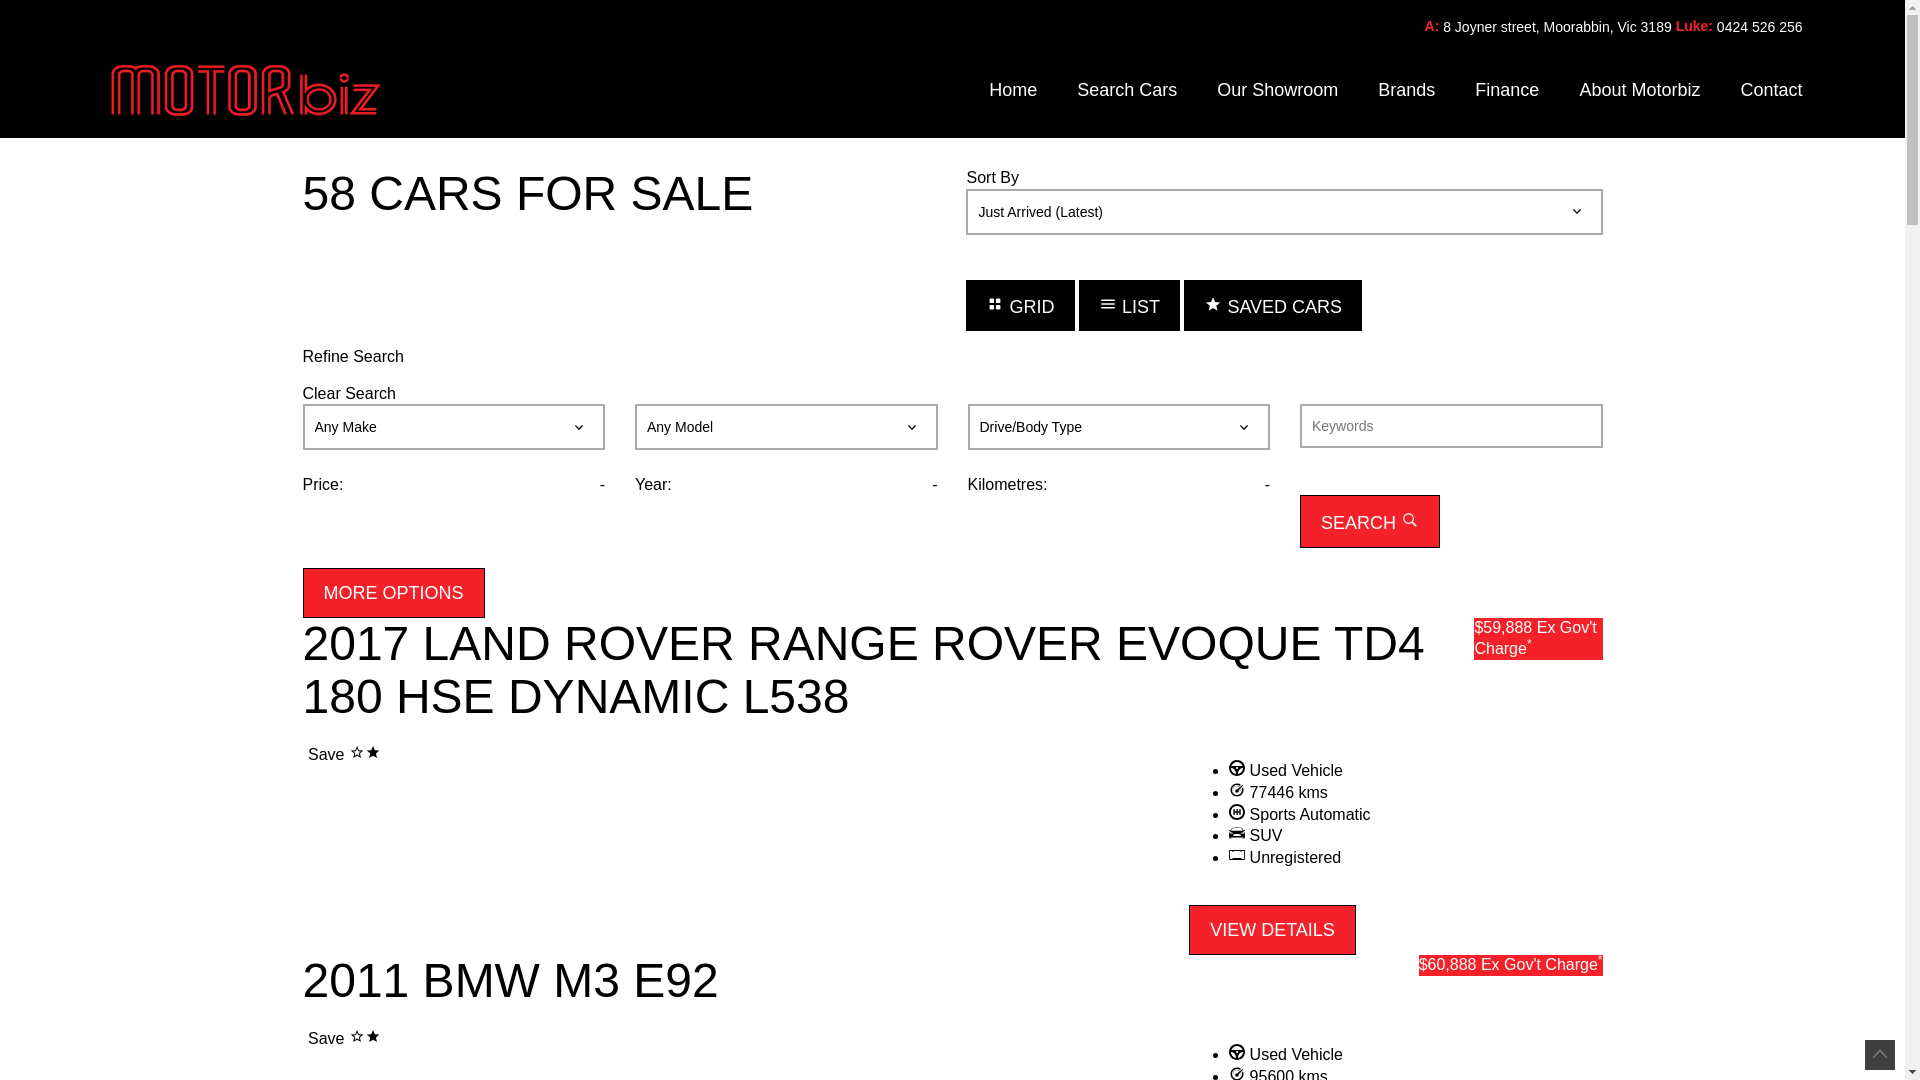 The width and height of the screenshot is (1920, 1080). Describe the element at coordinates (1640, 90) in the screenshot. I see `About Motorbiz` at that location.